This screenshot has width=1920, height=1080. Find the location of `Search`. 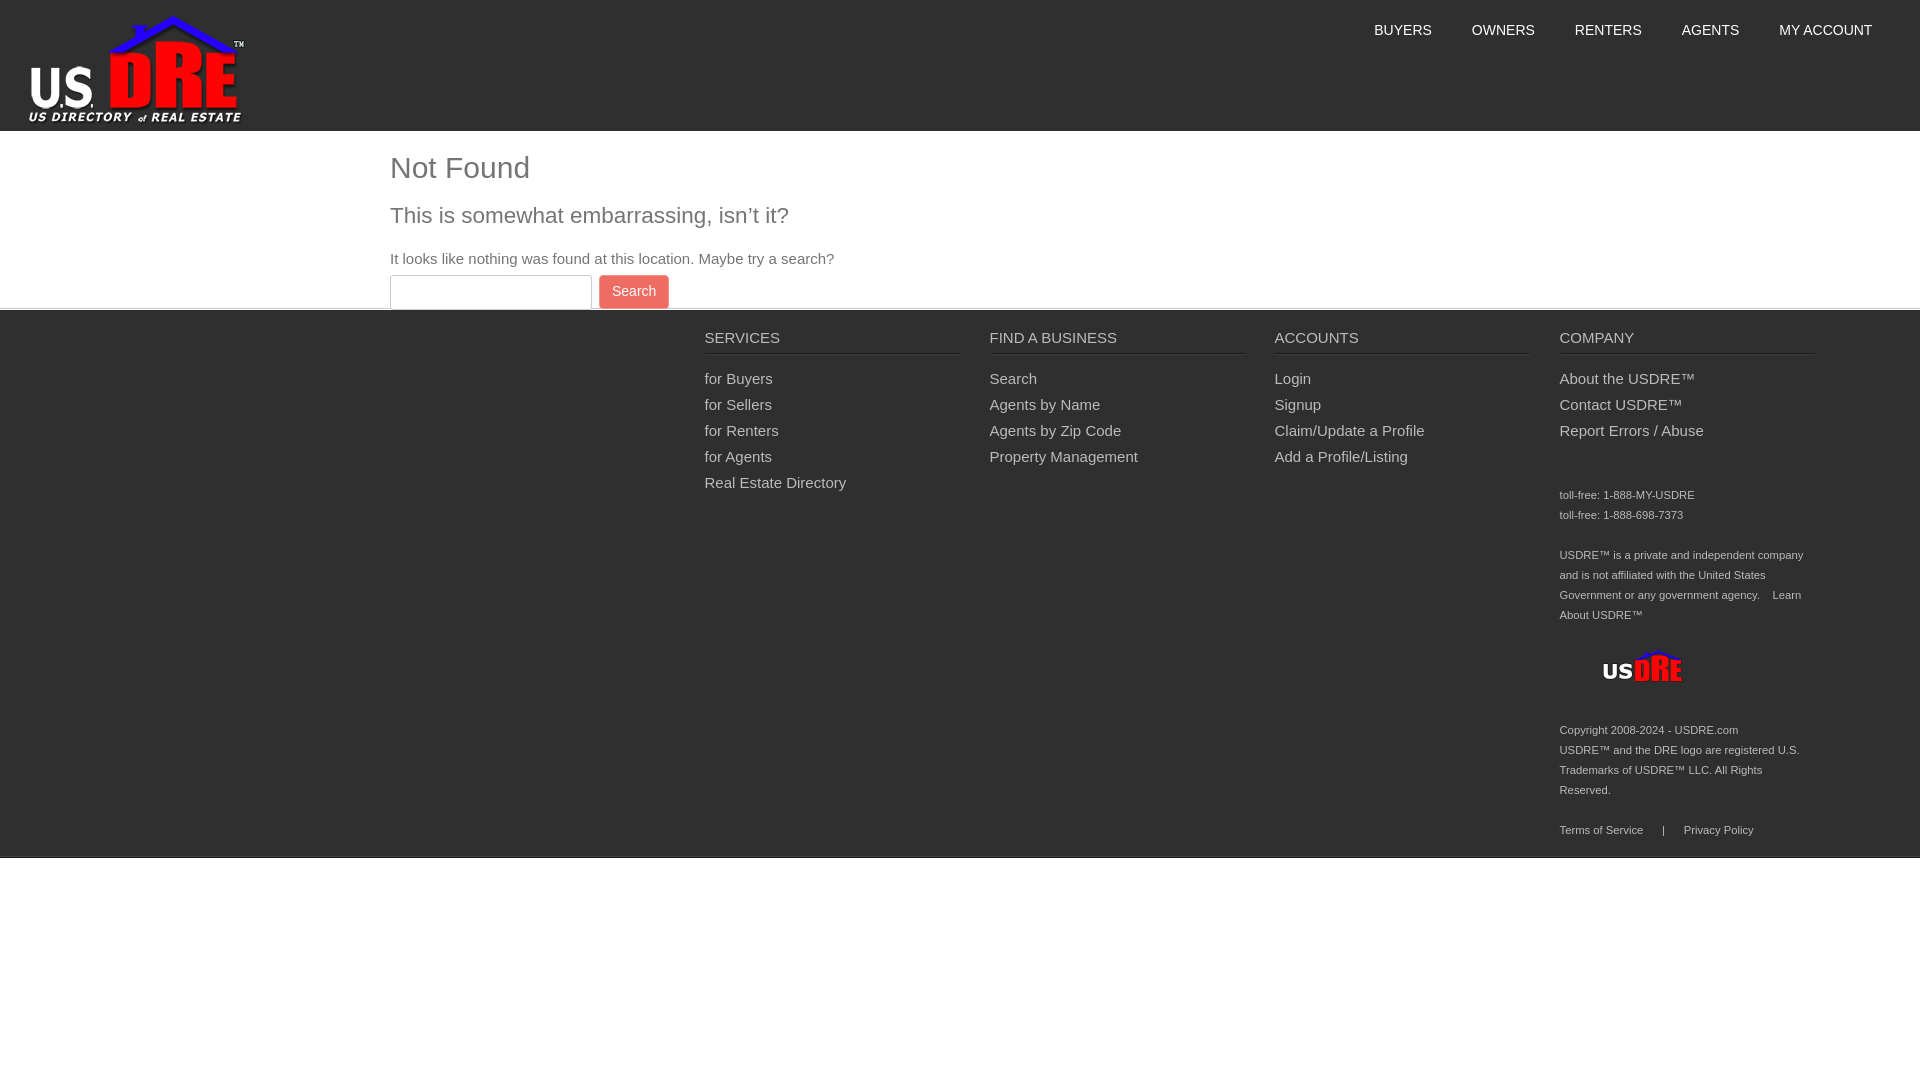

Search is located at coordinates (634, 292).